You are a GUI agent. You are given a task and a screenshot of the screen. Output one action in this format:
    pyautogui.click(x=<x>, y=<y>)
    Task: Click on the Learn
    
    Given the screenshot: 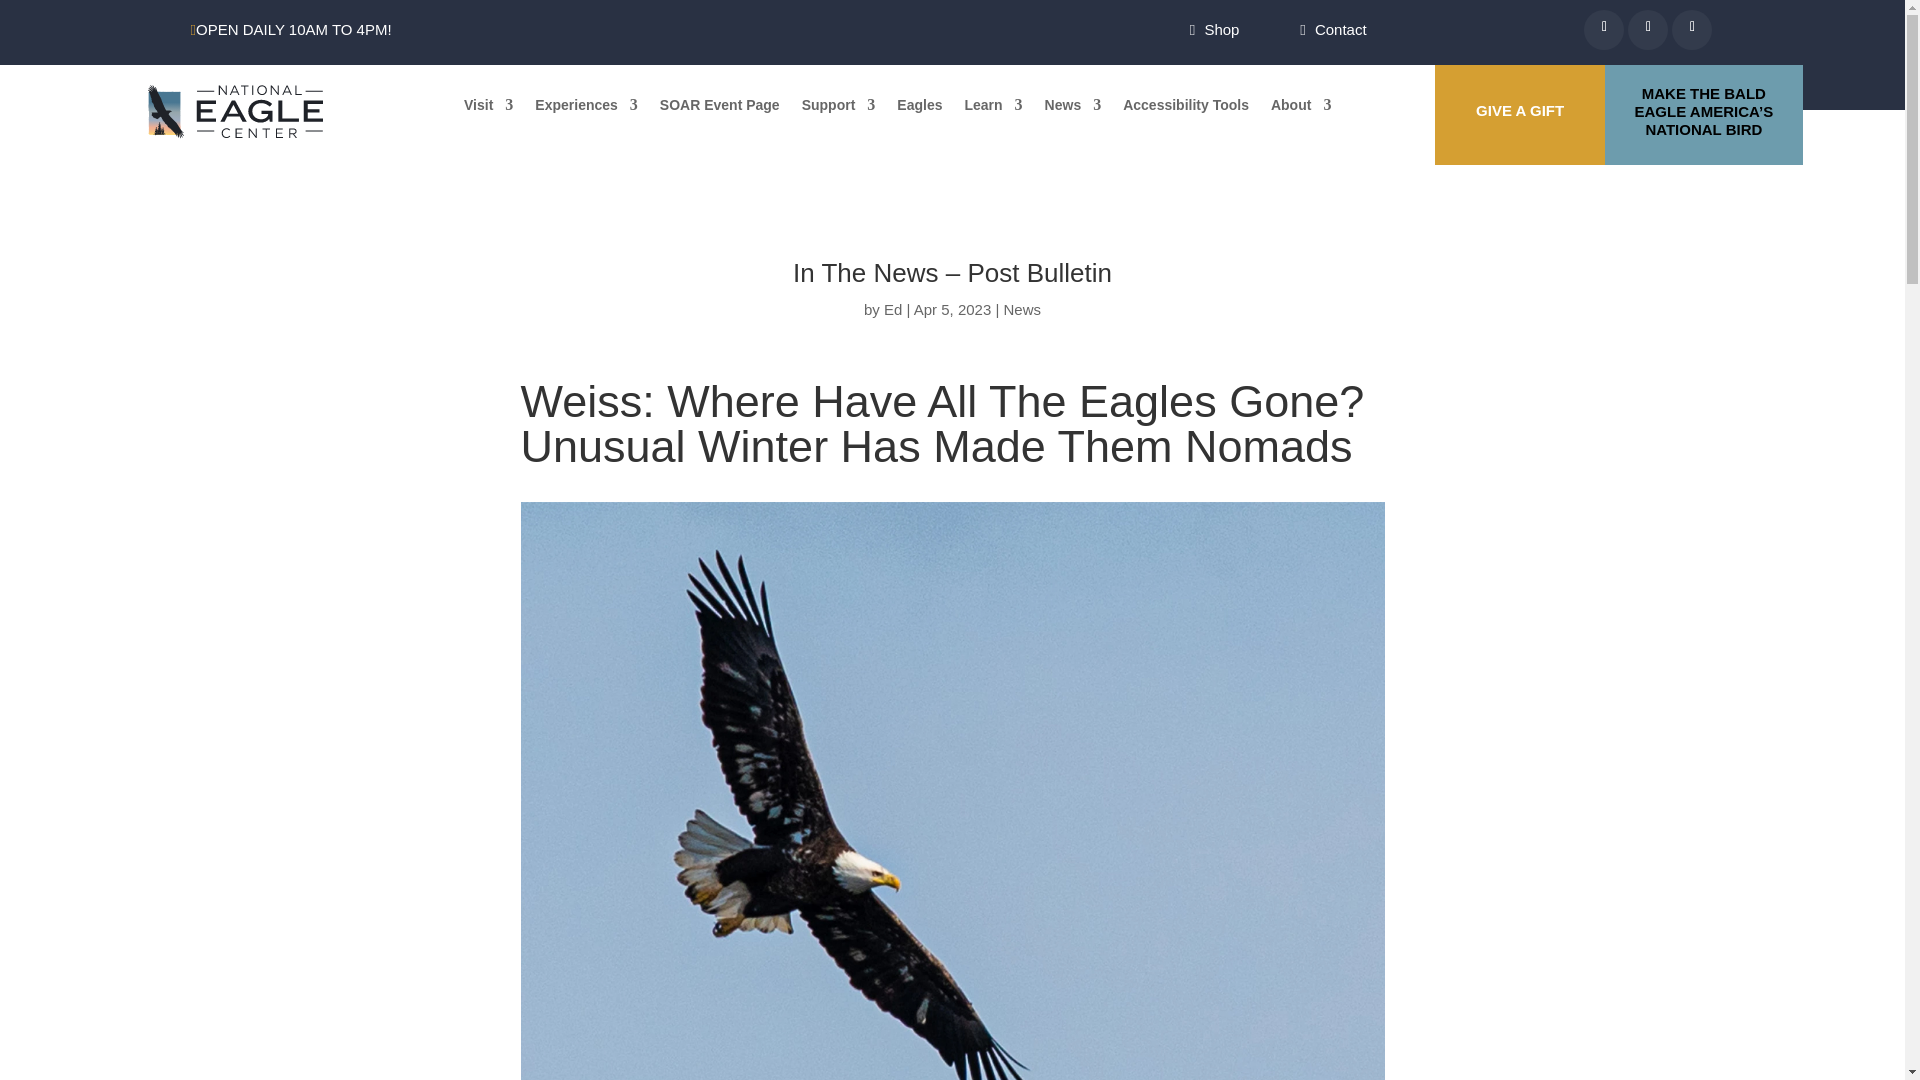 What is the action you would take?
    pyautogui.click(x=992, y=108)
    